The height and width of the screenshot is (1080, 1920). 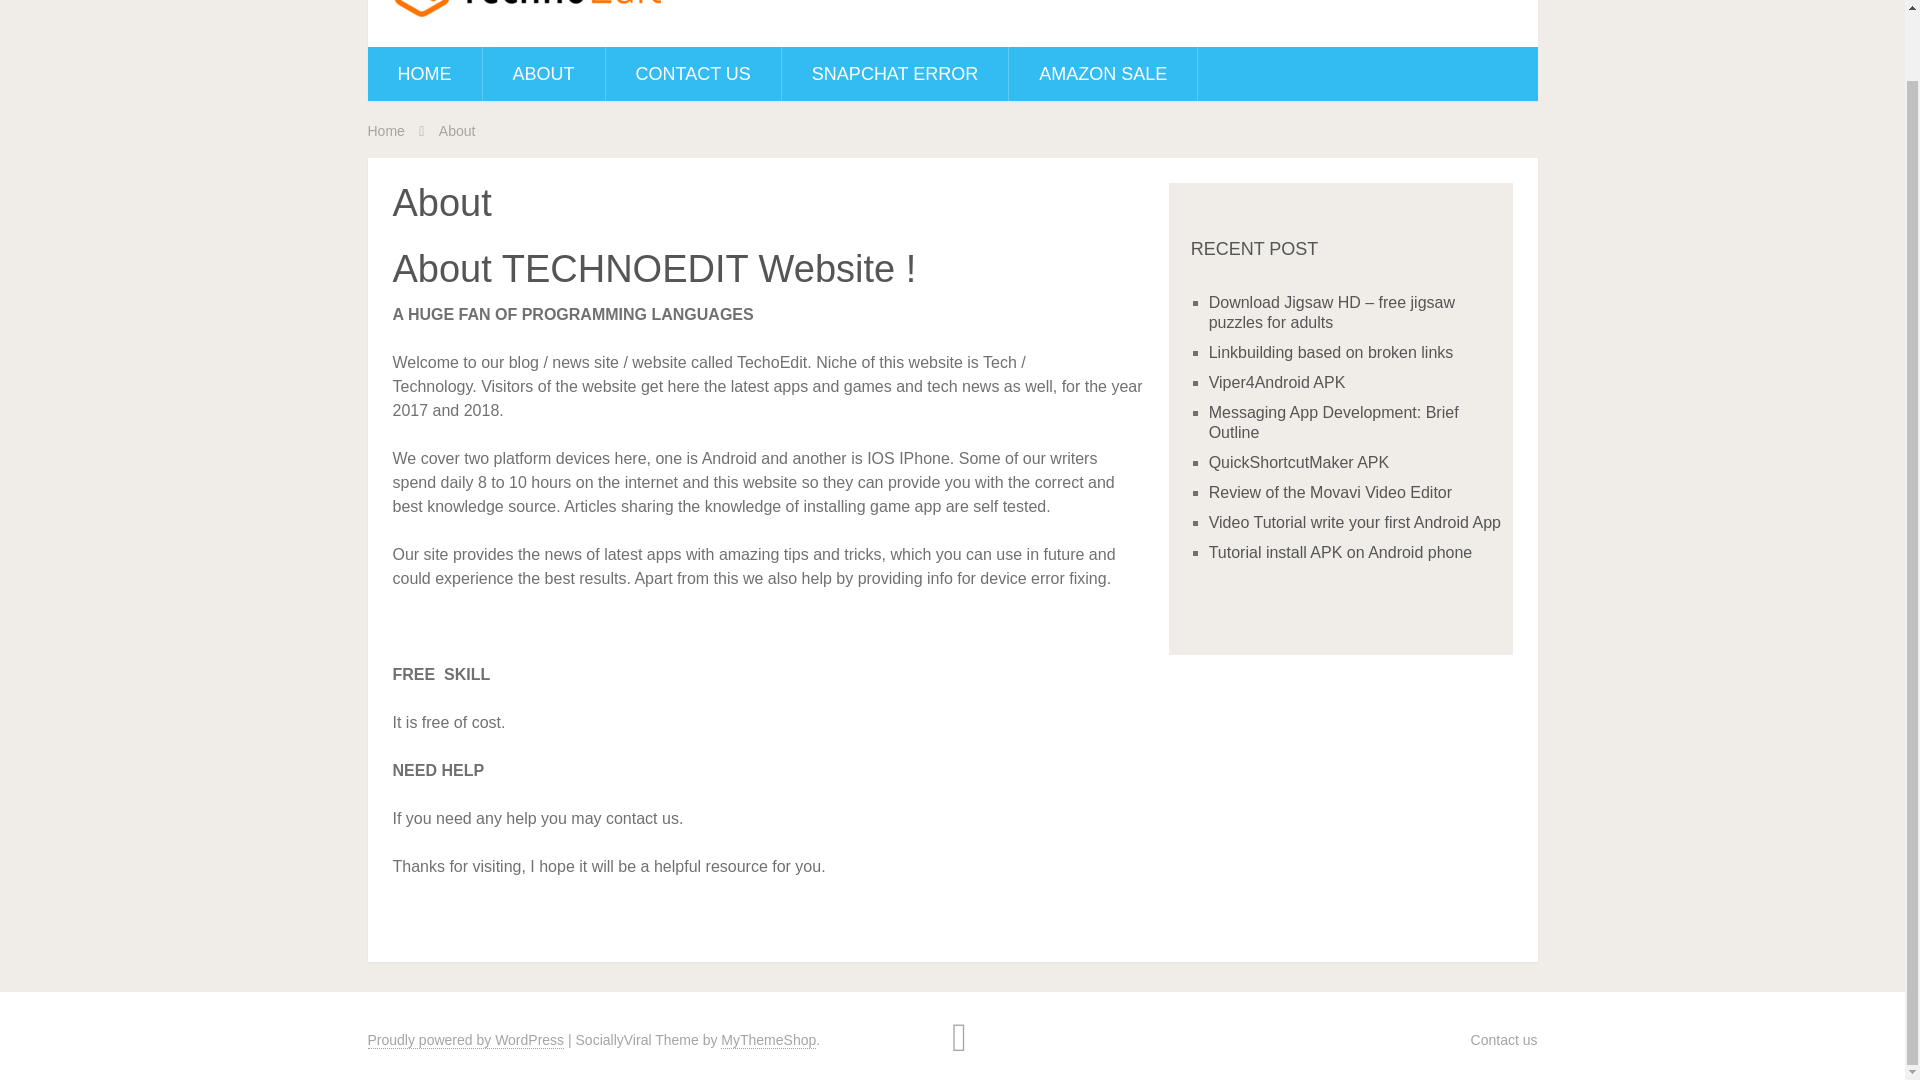 I want to click on Home, so click(x=386, y=131).